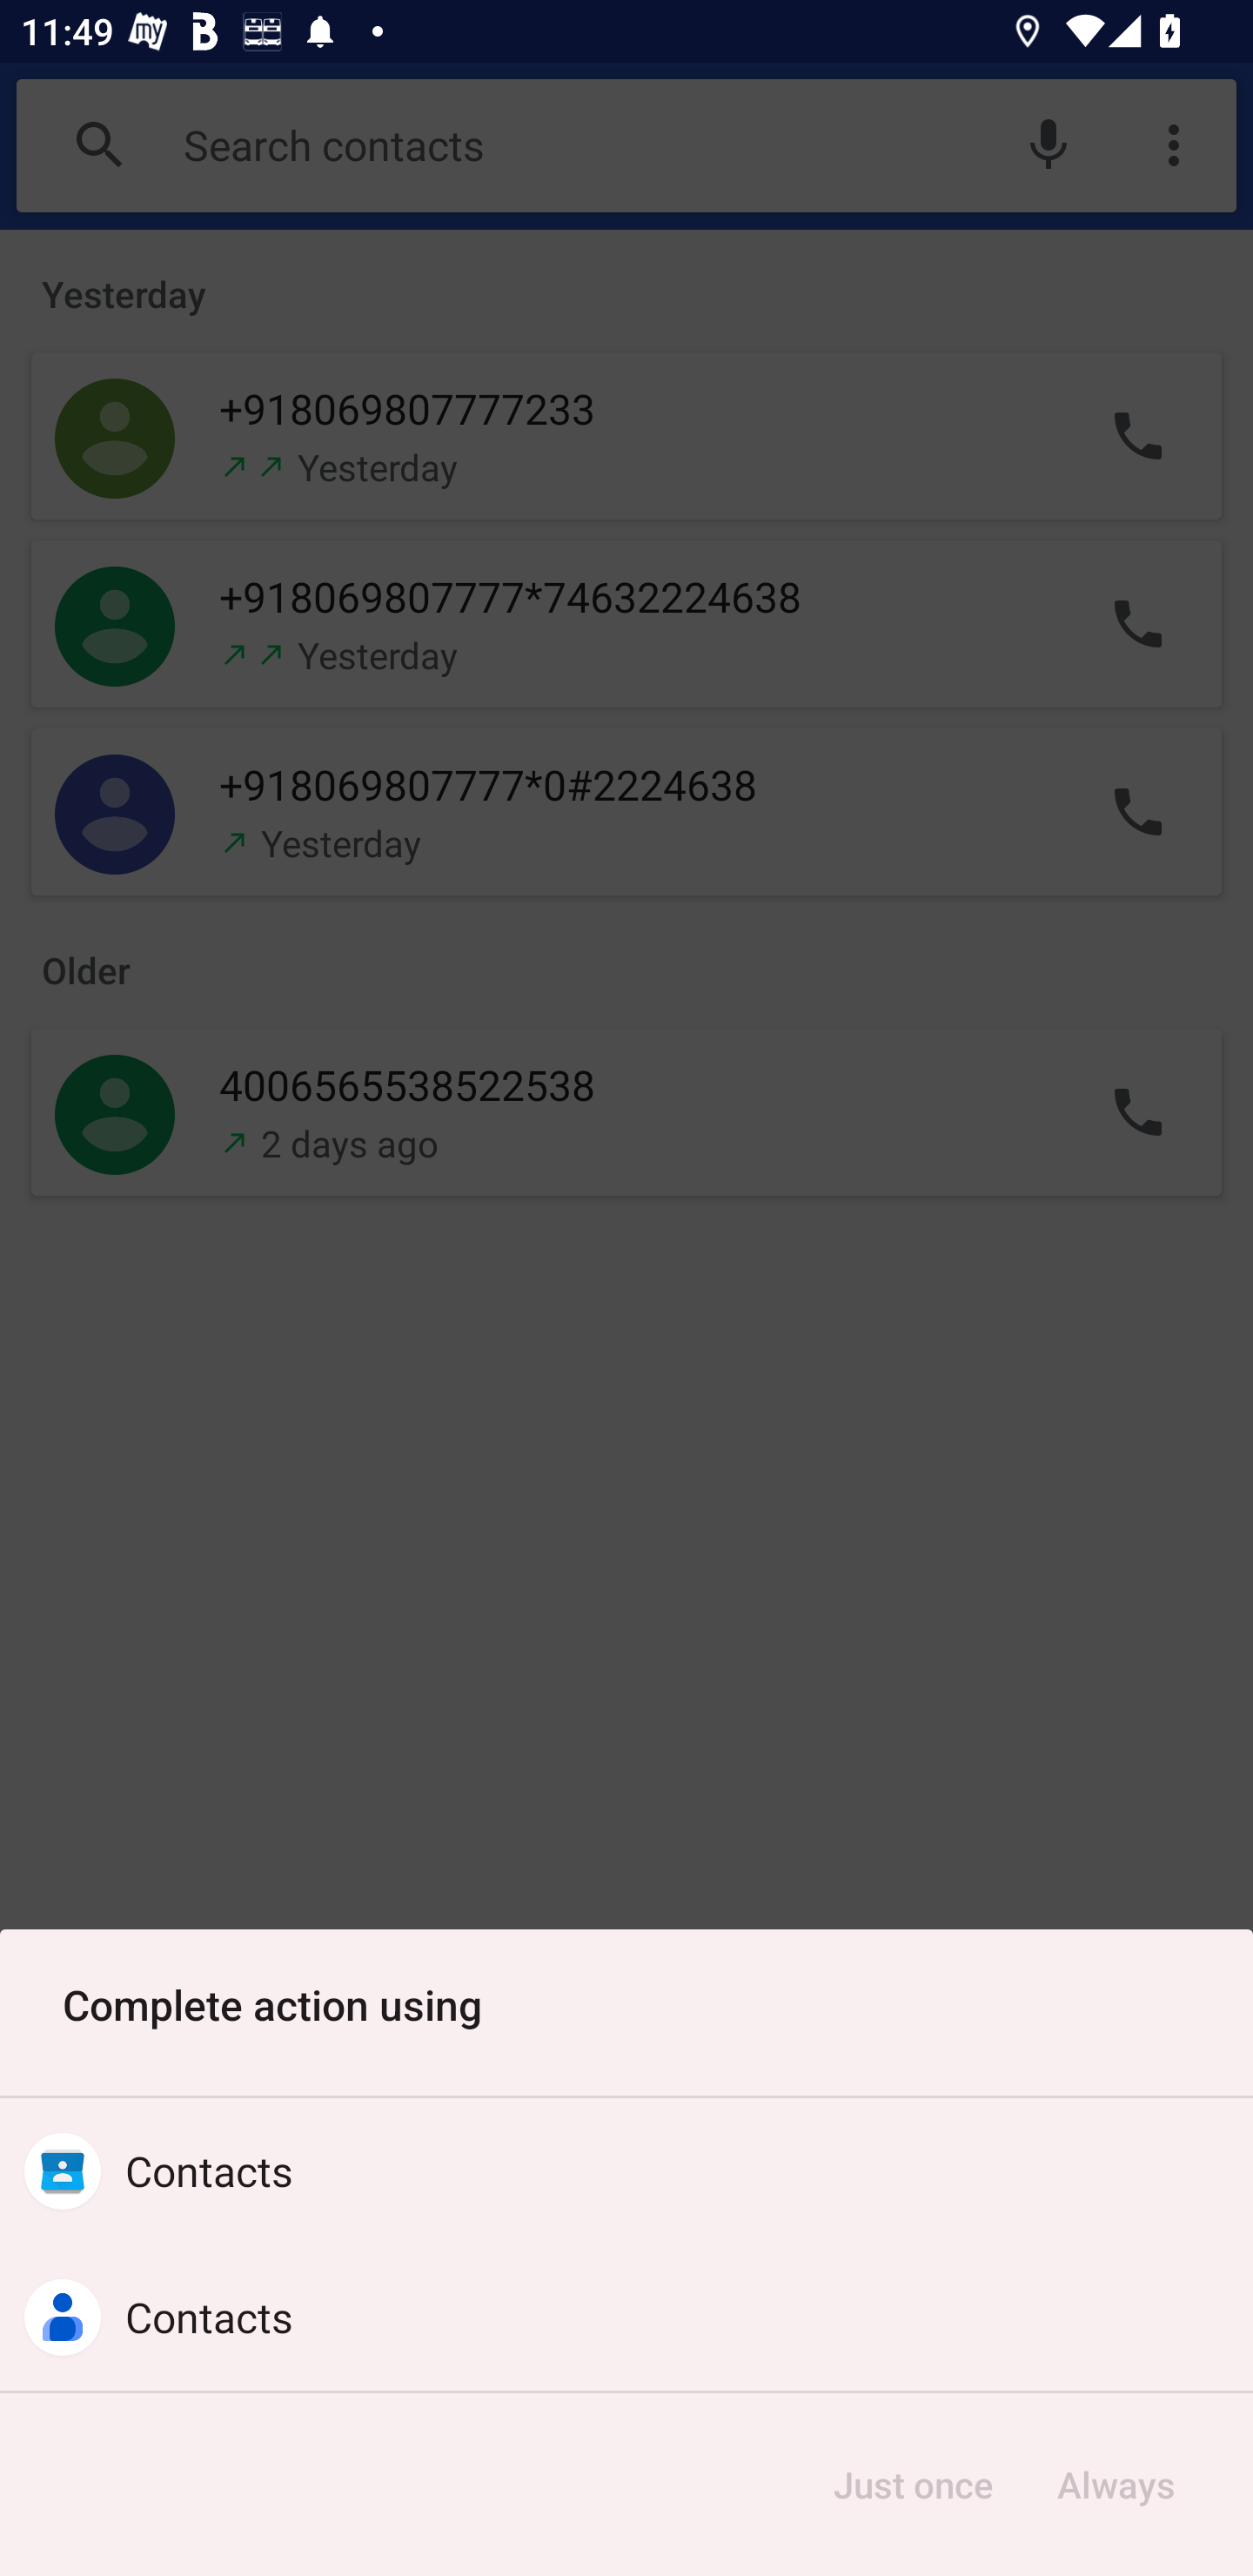 The width and height of the screenshot is (1253, 2576). What do you see at coordinates (626, 2171) in the screenshot?
I see `Contacts` at bounding box center [626, 2171].